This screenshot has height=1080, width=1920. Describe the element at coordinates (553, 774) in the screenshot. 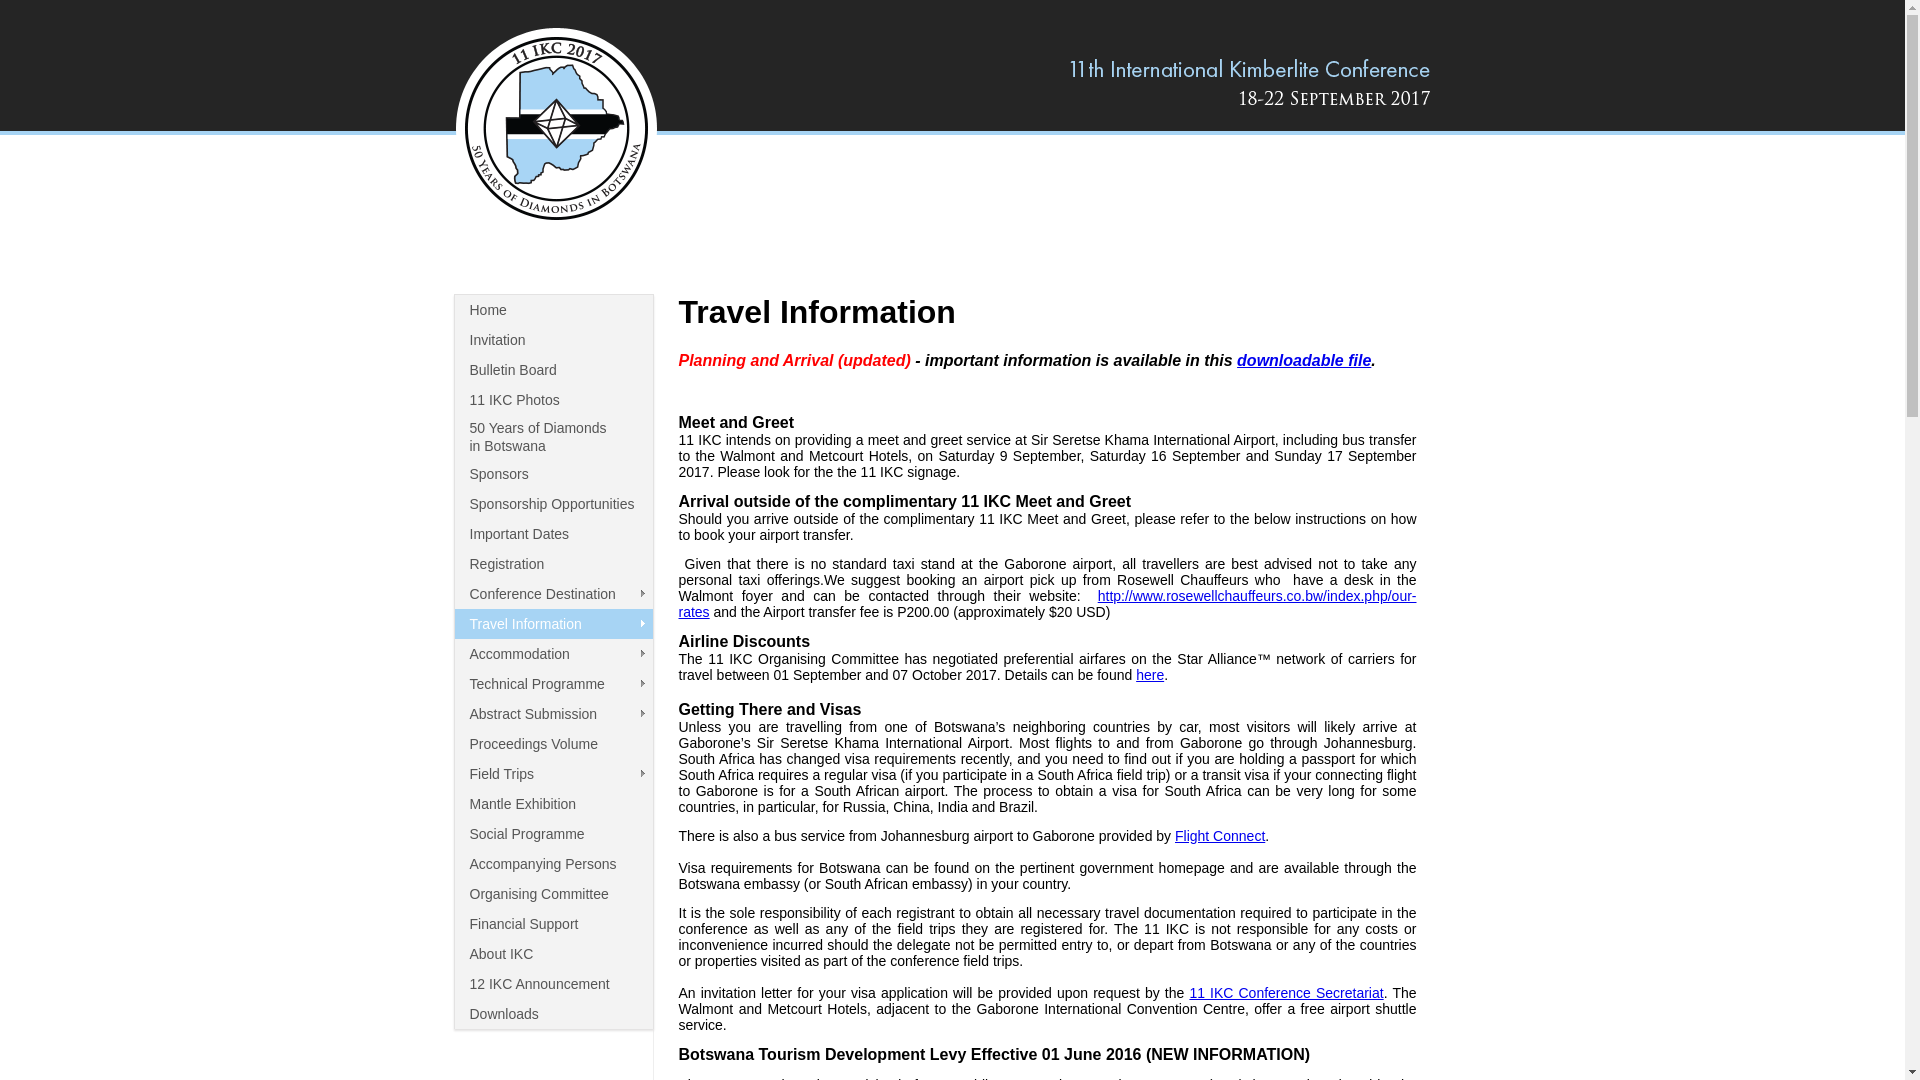

I see `Field Trips` at that location.